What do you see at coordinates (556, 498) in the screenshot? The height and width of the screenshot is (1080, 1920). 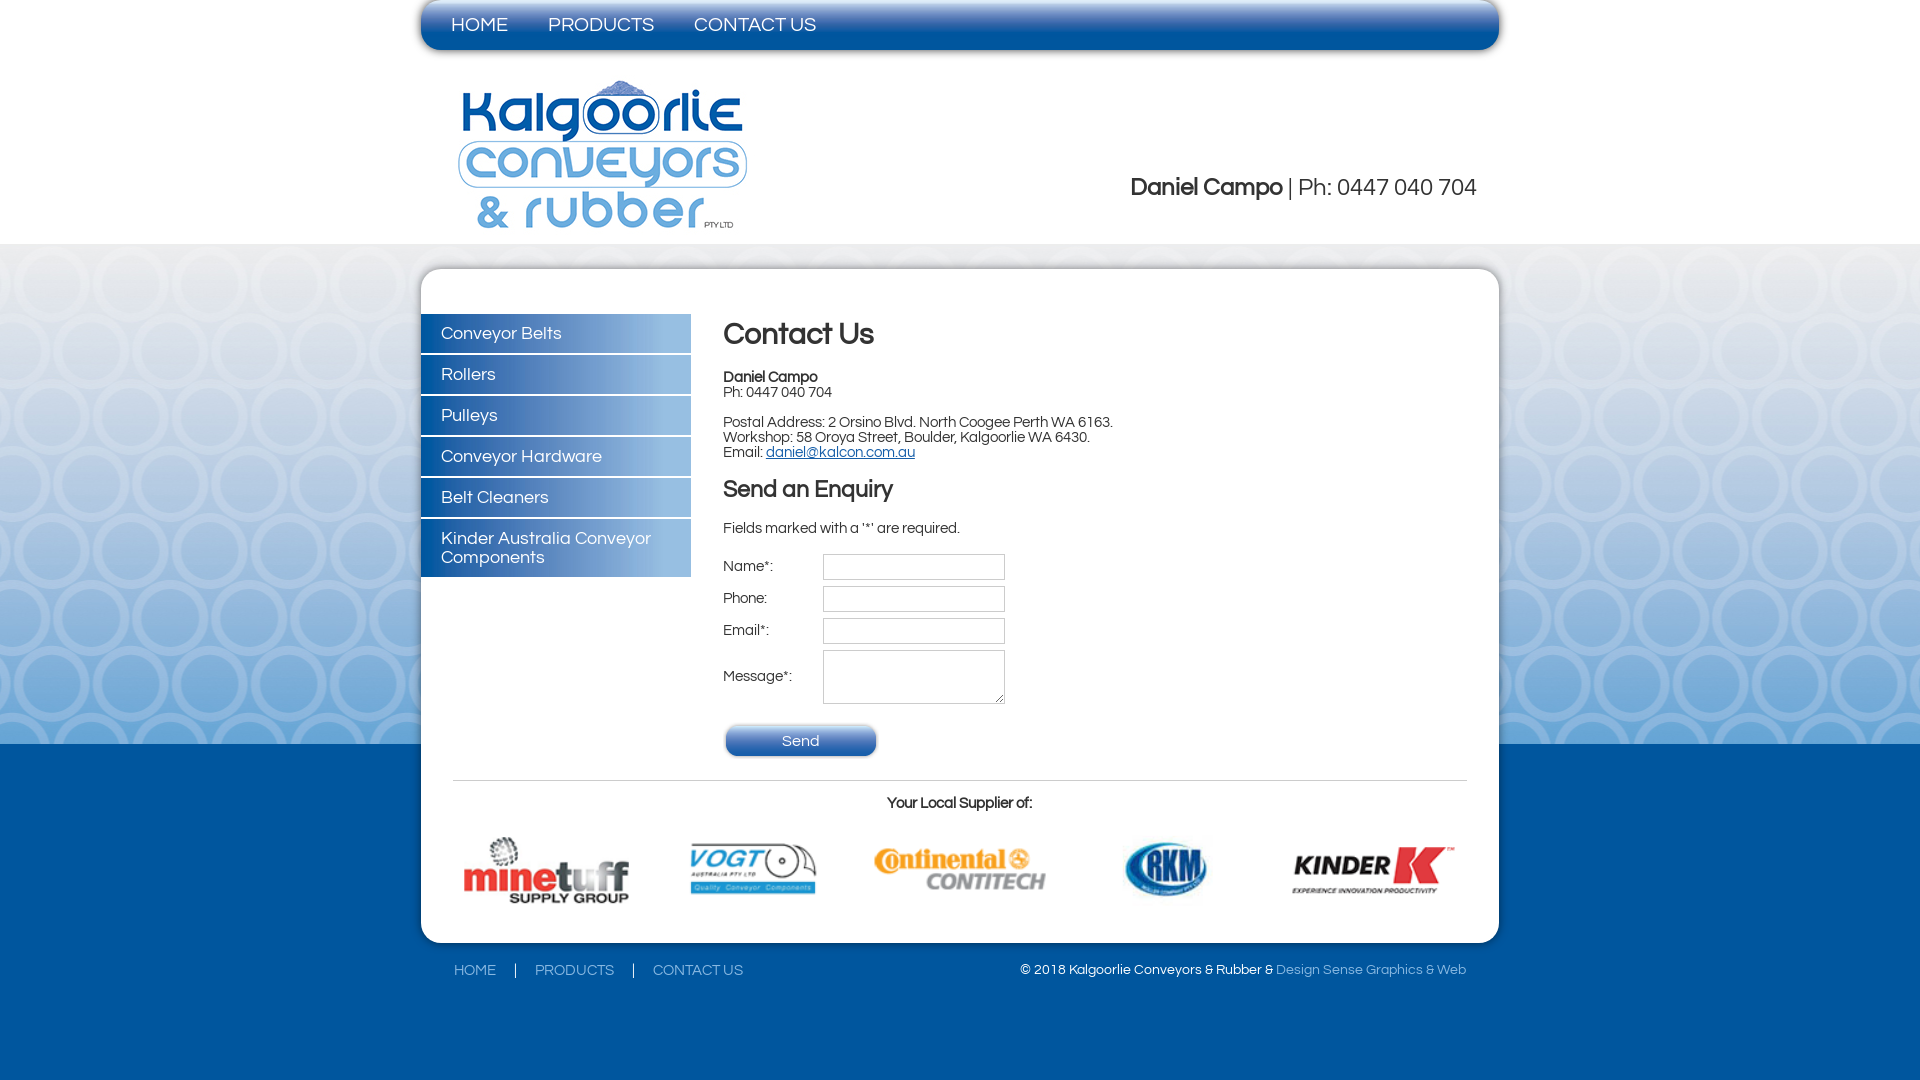 I see `Belt Cleaners` at bounding box center [556, 498].